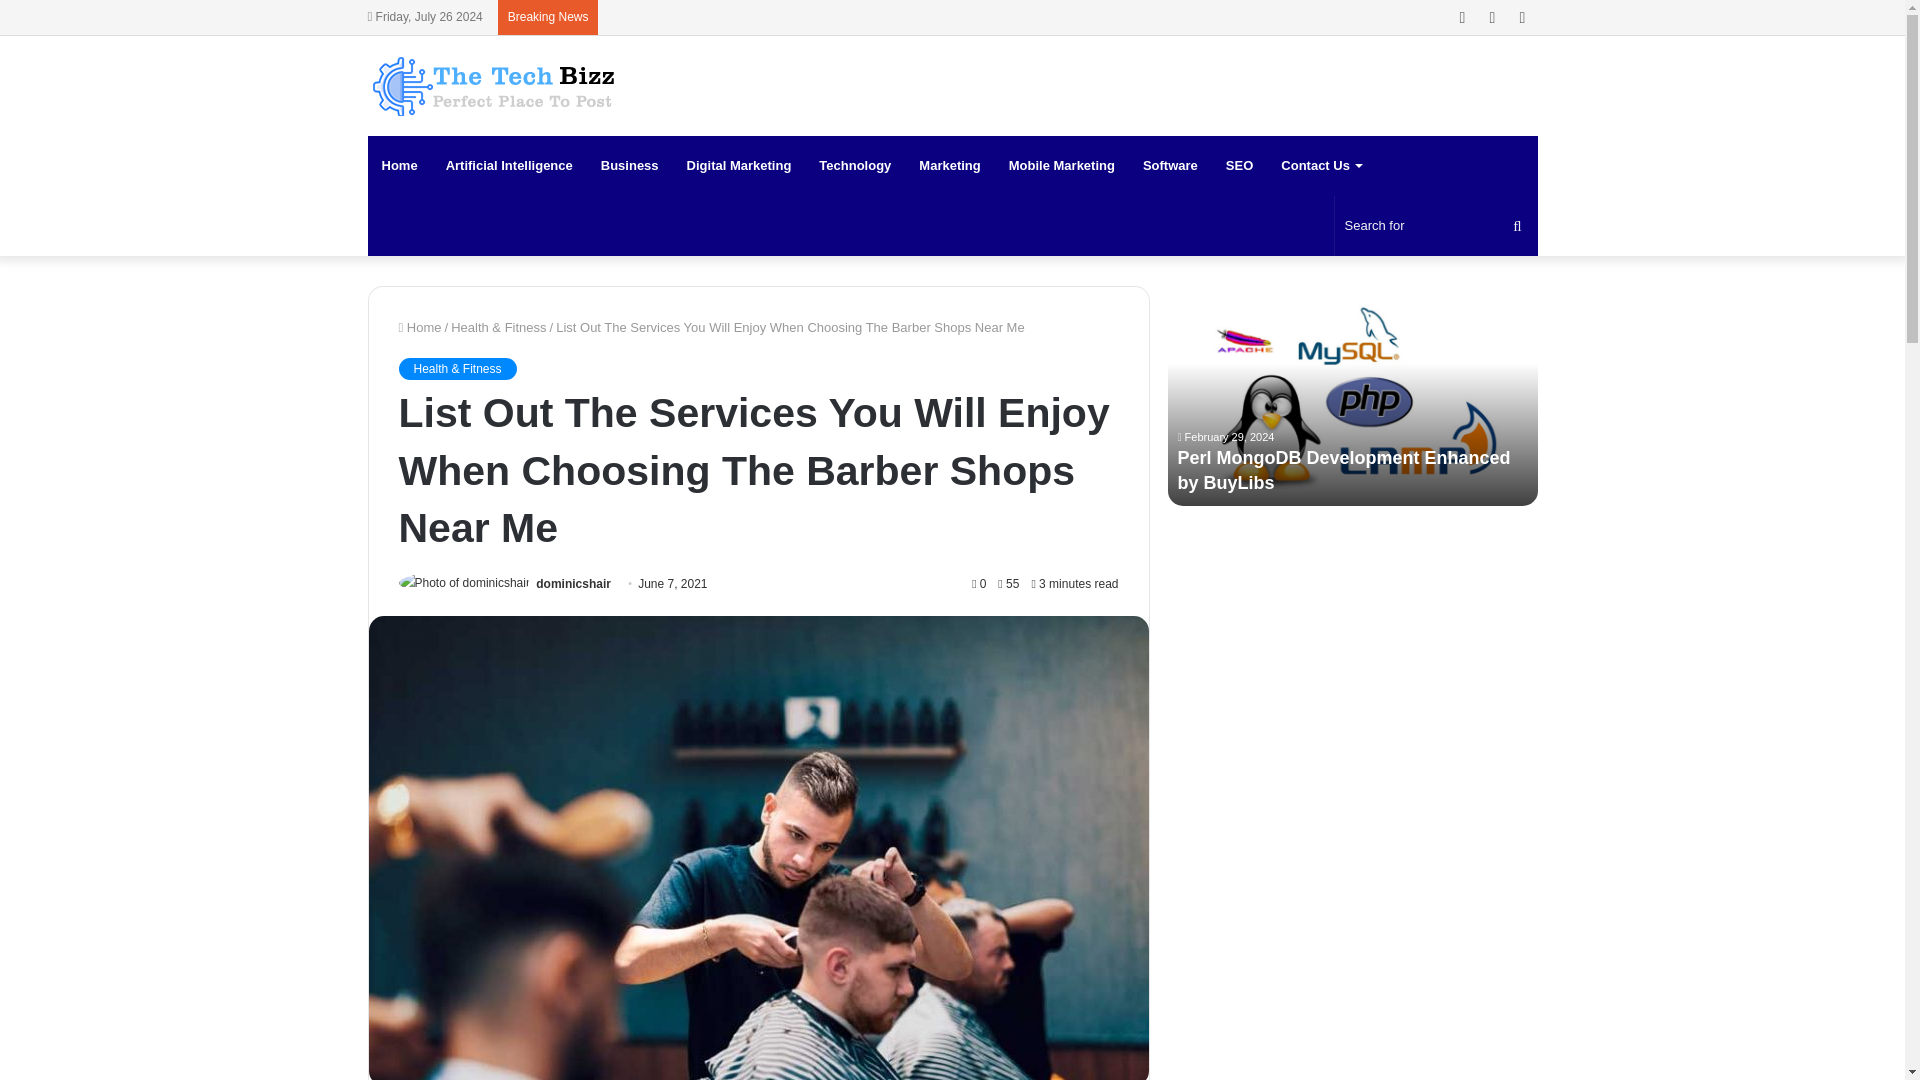  I want to click on The Tech Bizz - Digital Technology, so click(493, 86).